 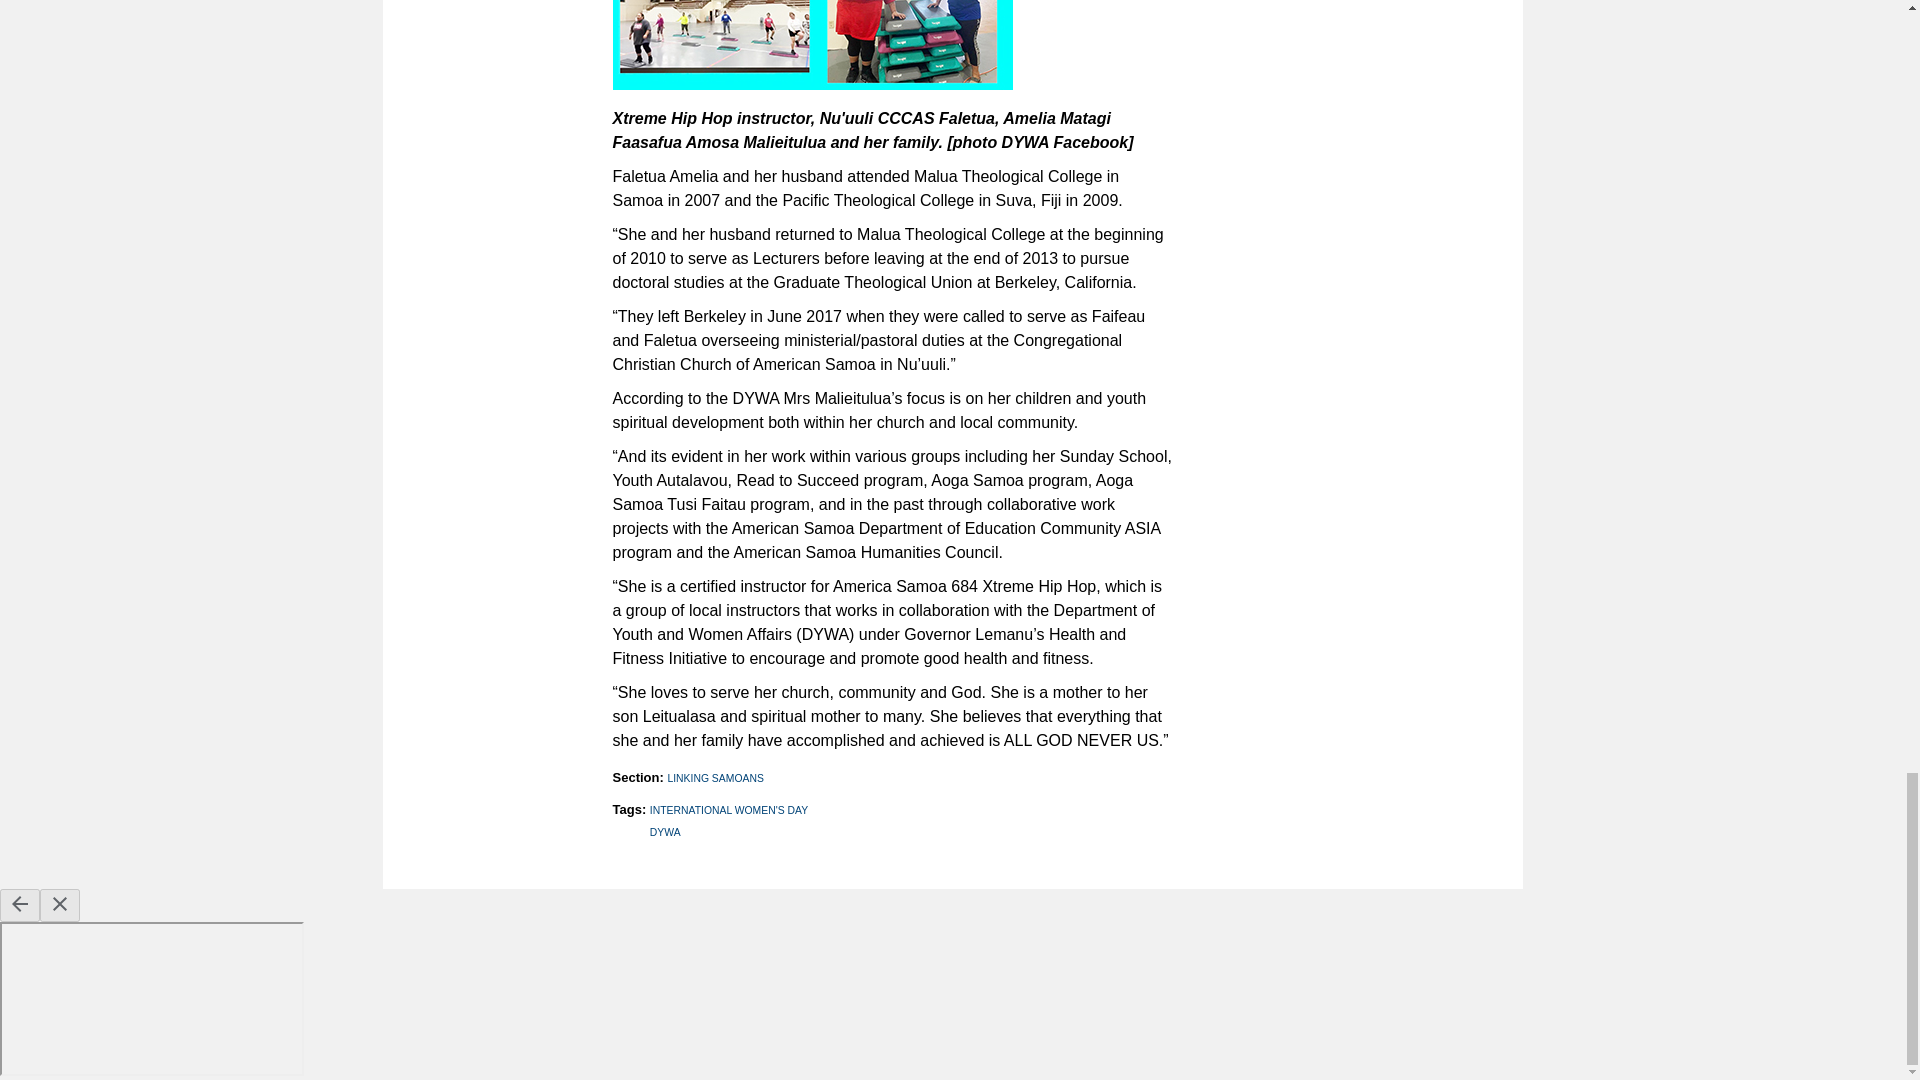 I want to click on INTERNATIONAL WOMEN'S DAY, so click(x=729, y=810).